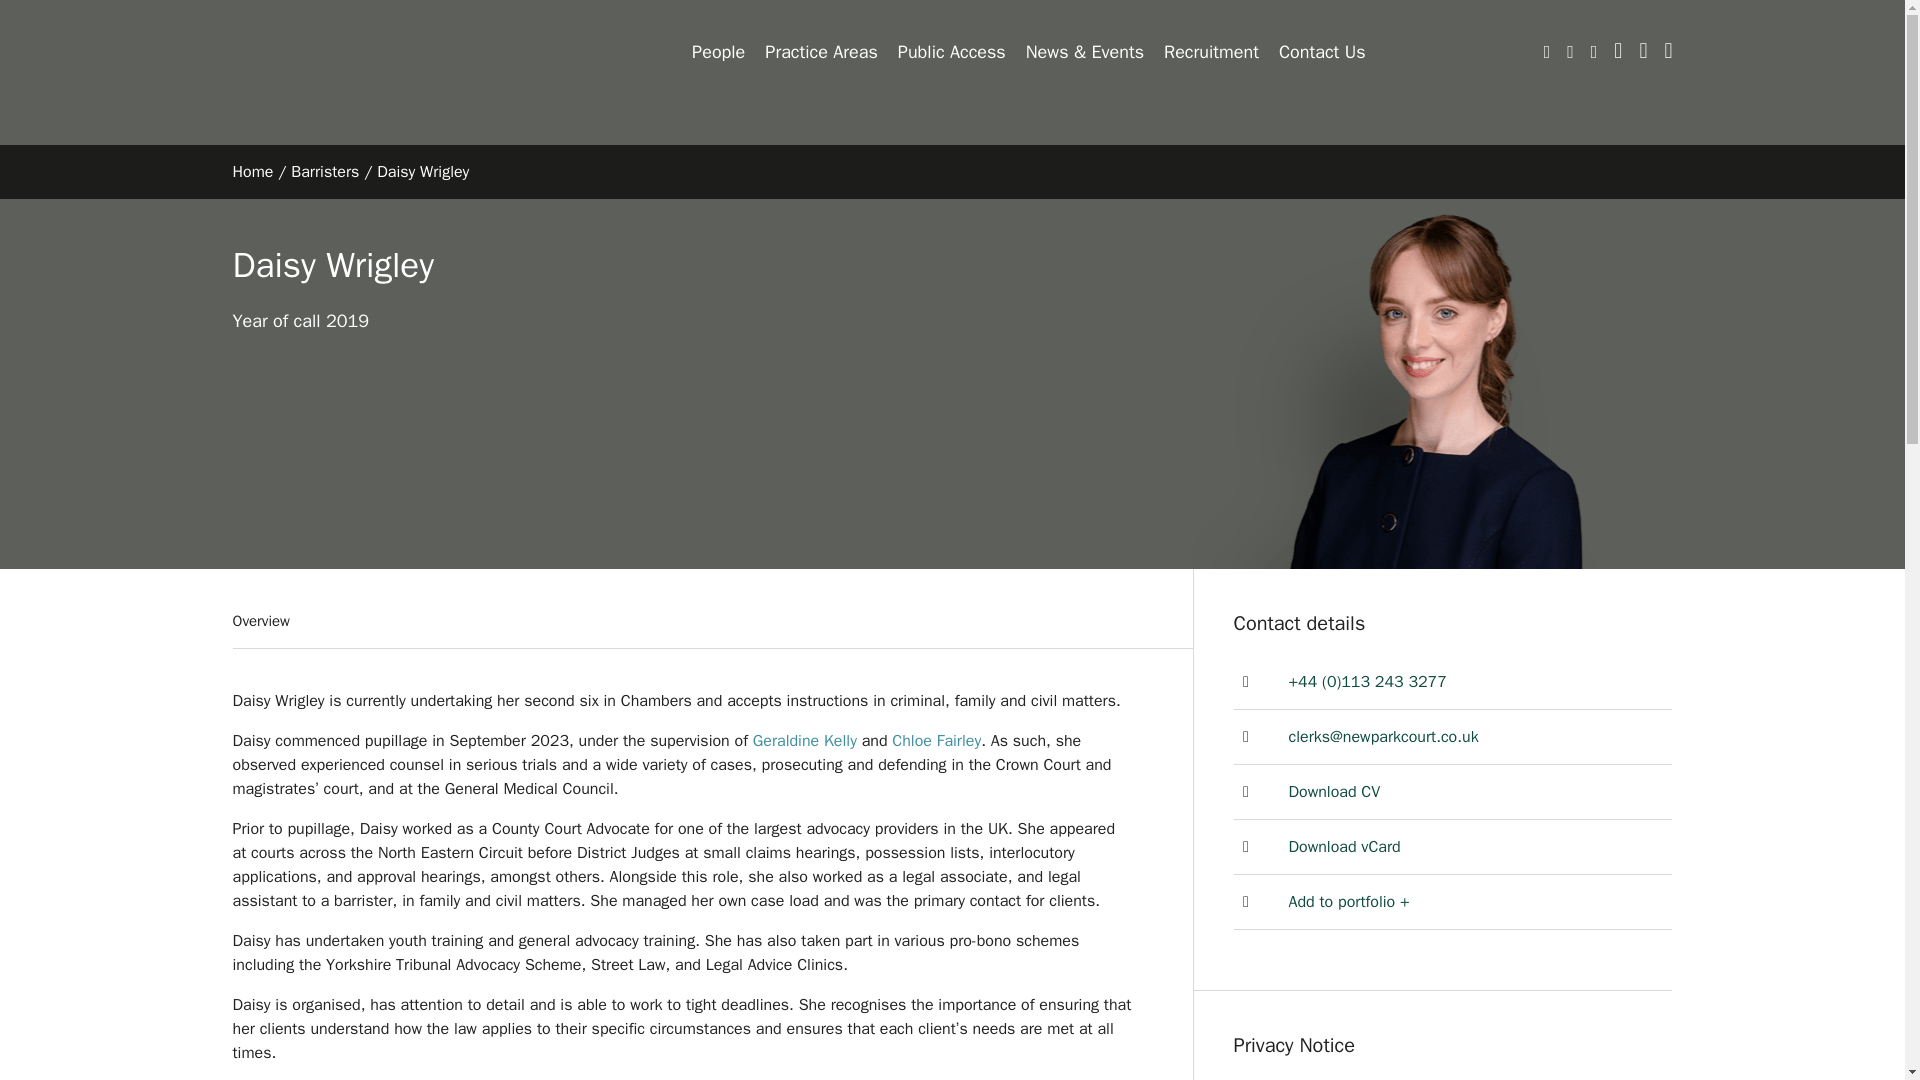  I want to click on Barristers, so click(325, 172).